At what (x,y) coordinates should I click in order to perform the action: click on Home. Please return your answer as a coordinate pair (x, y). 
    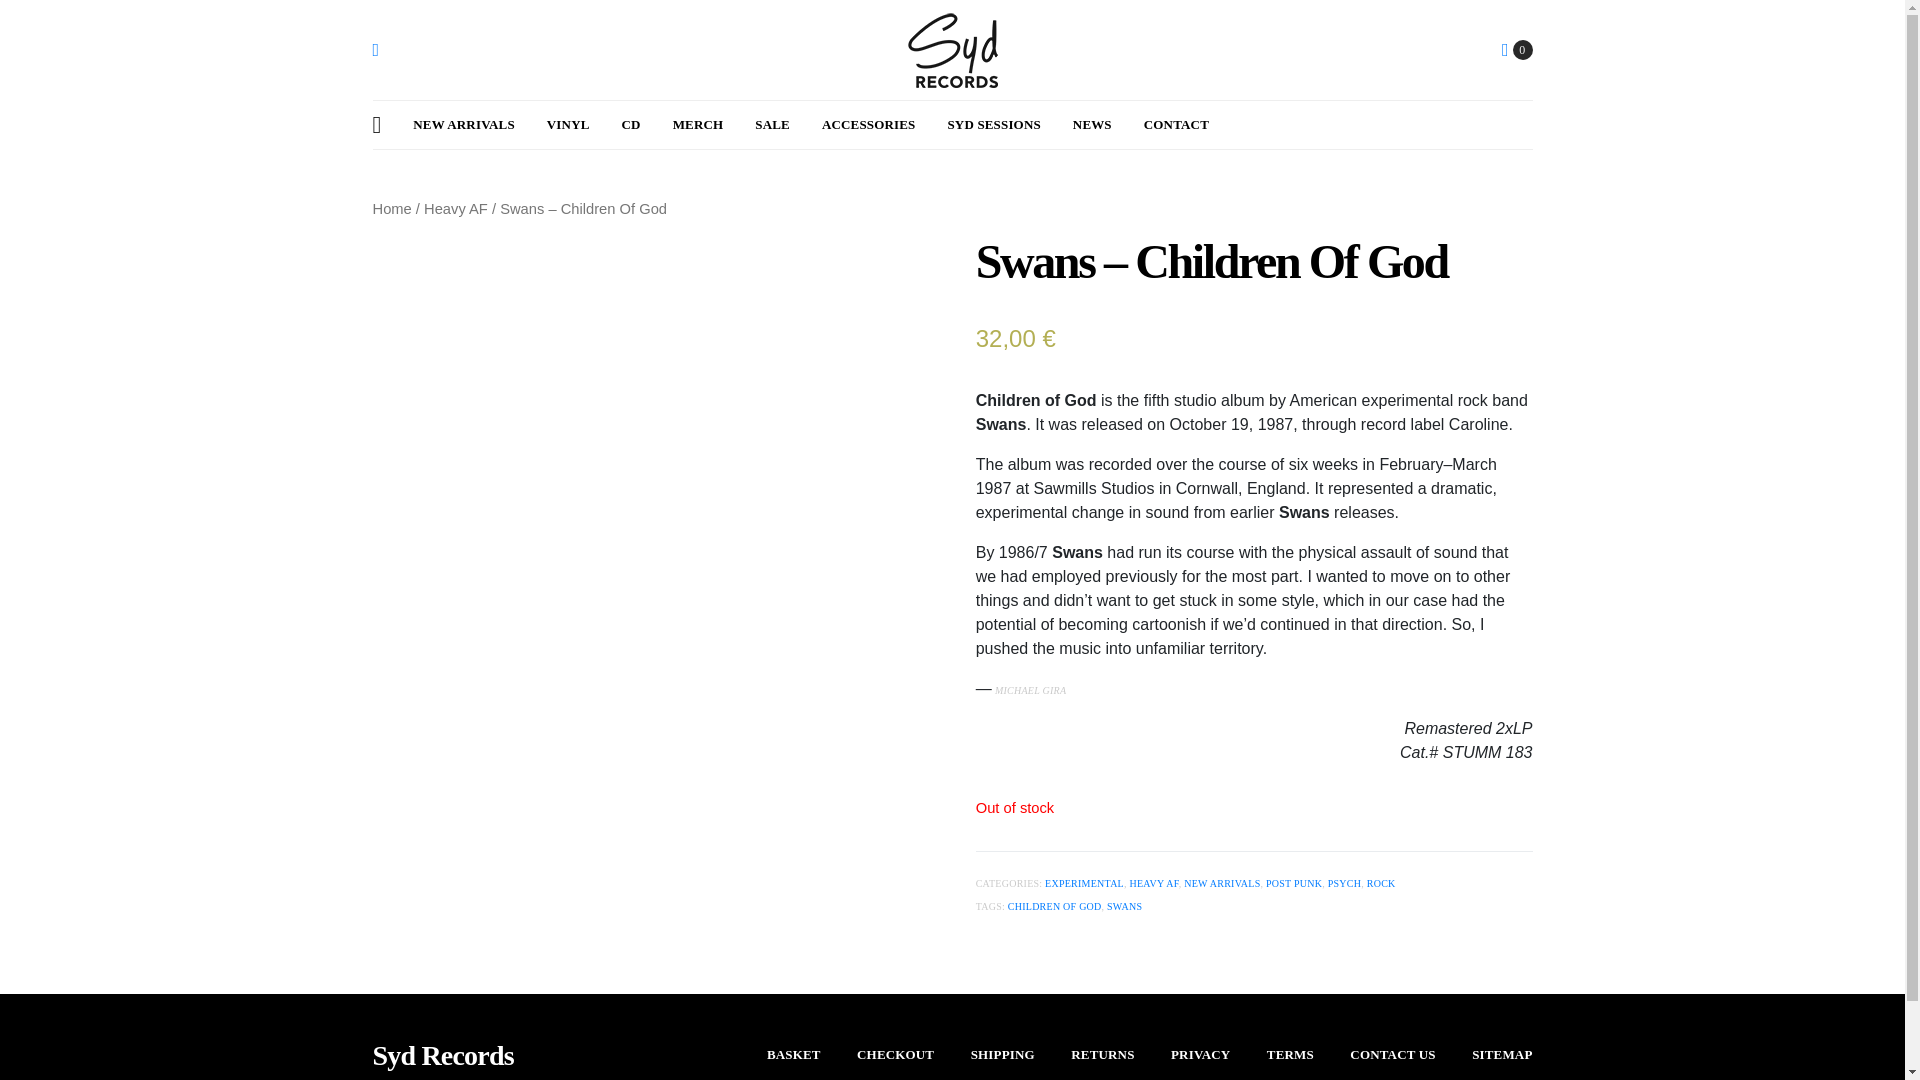
    Looking at the image, I should click on (391, 208).